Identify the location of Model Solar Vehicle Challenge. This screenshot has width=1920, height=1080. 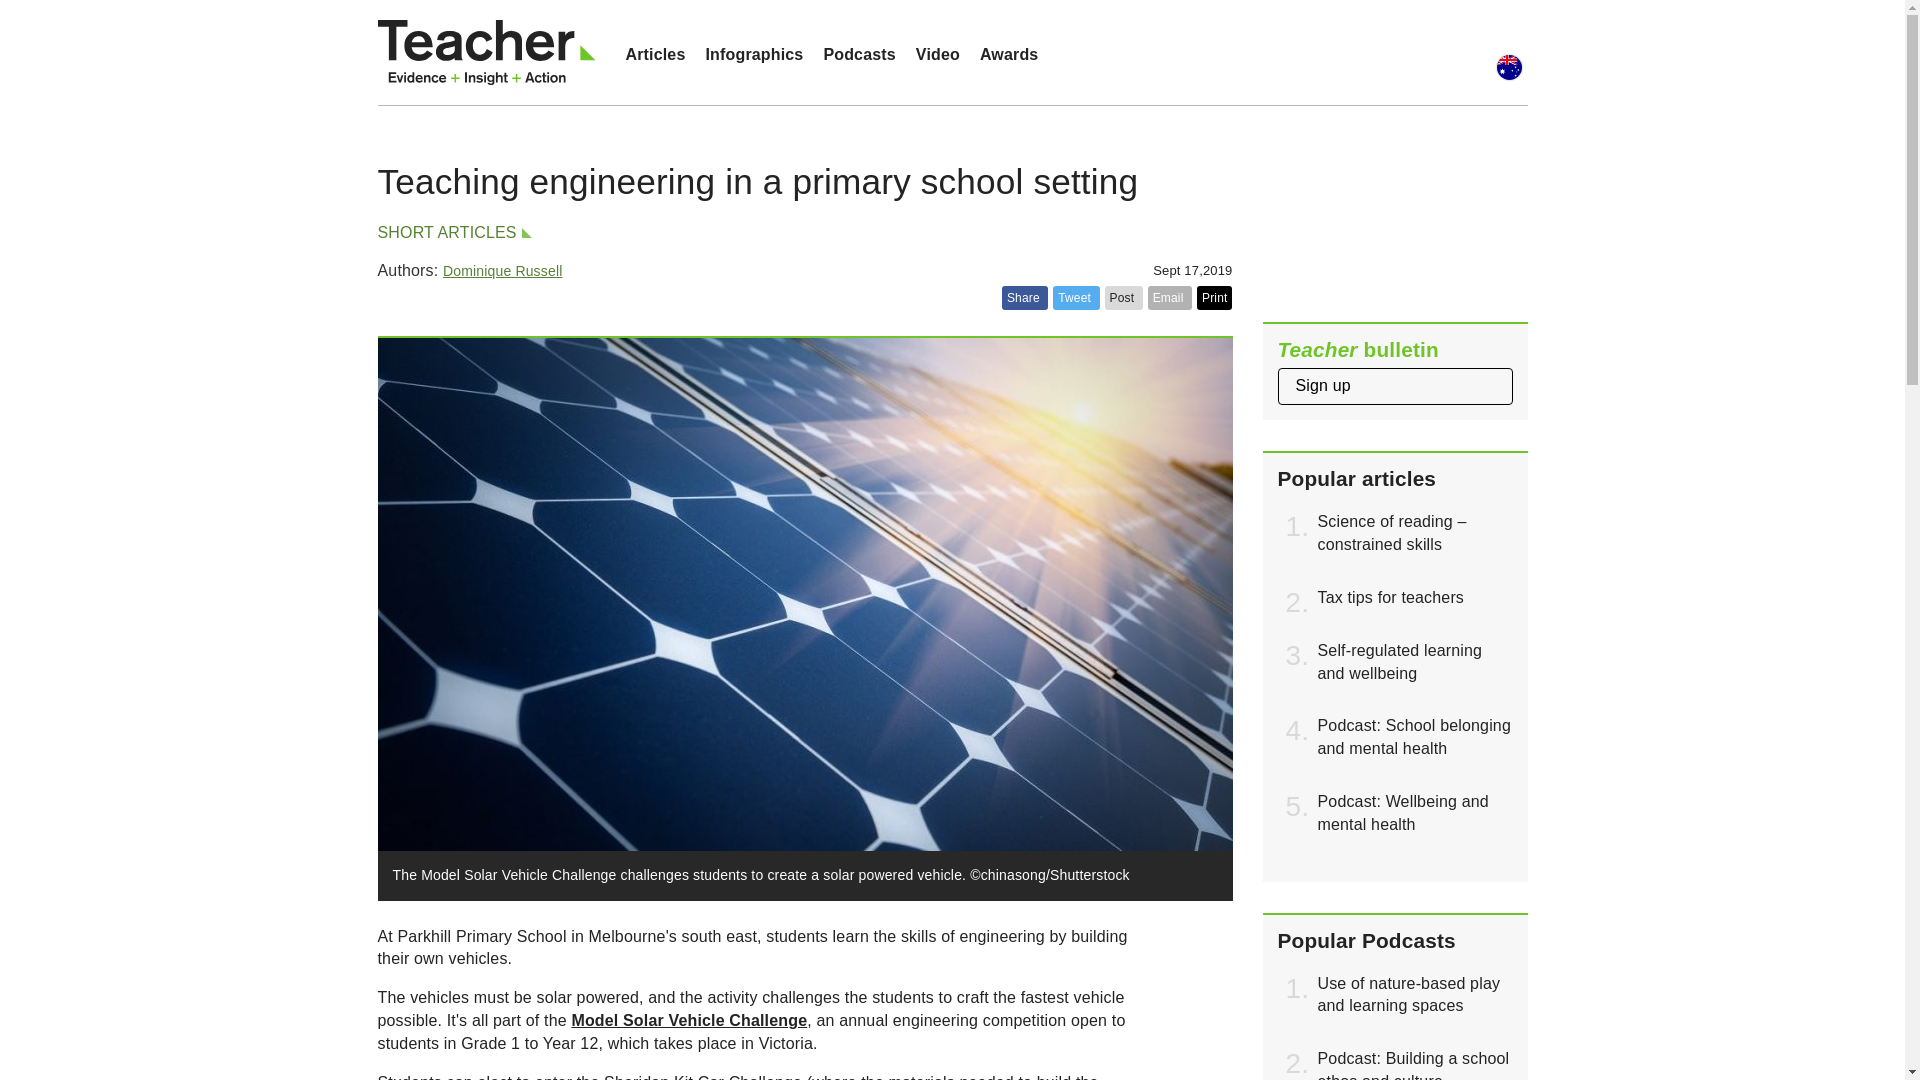
(688, 1020).